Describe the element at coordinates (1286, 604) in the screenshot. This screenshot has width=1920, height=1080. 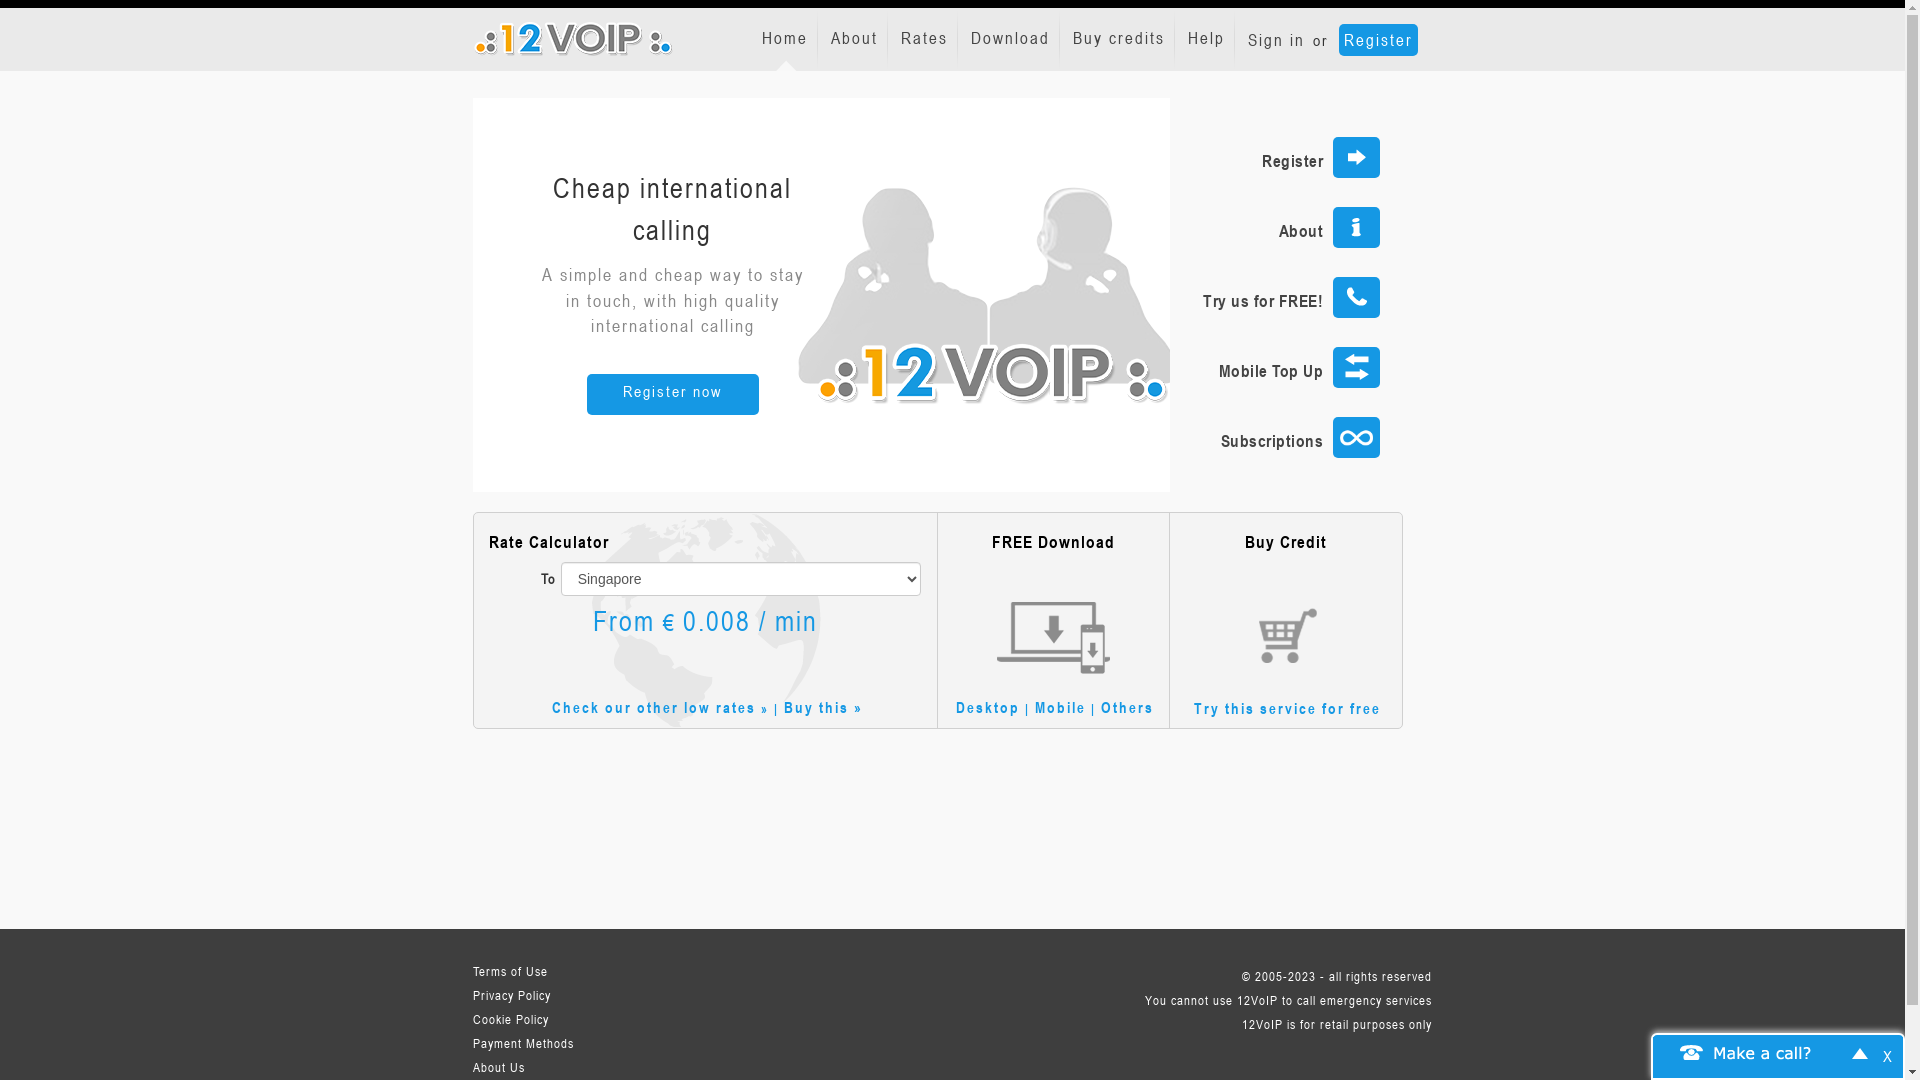
I see `Buy Credit` at that location.